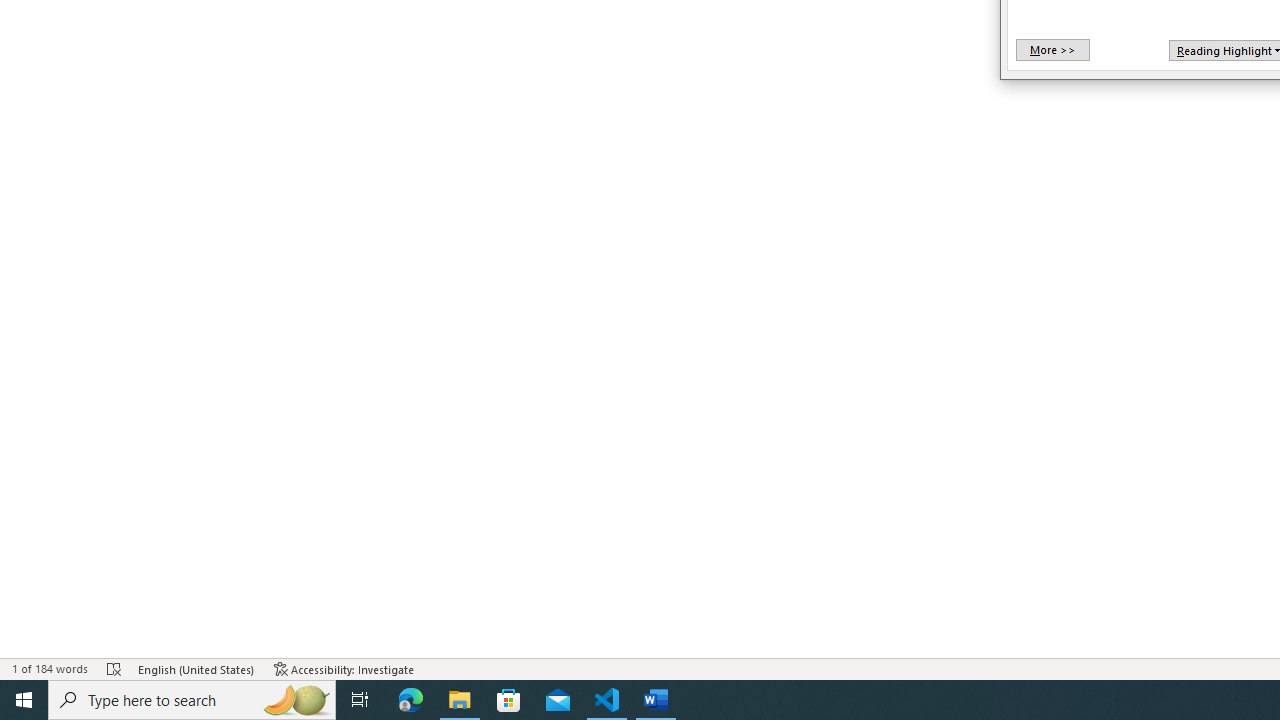  What do you see at coordinates (509, 700) in the screenshot?
I see `Microsoft Store` at bounding box center [509, 700].